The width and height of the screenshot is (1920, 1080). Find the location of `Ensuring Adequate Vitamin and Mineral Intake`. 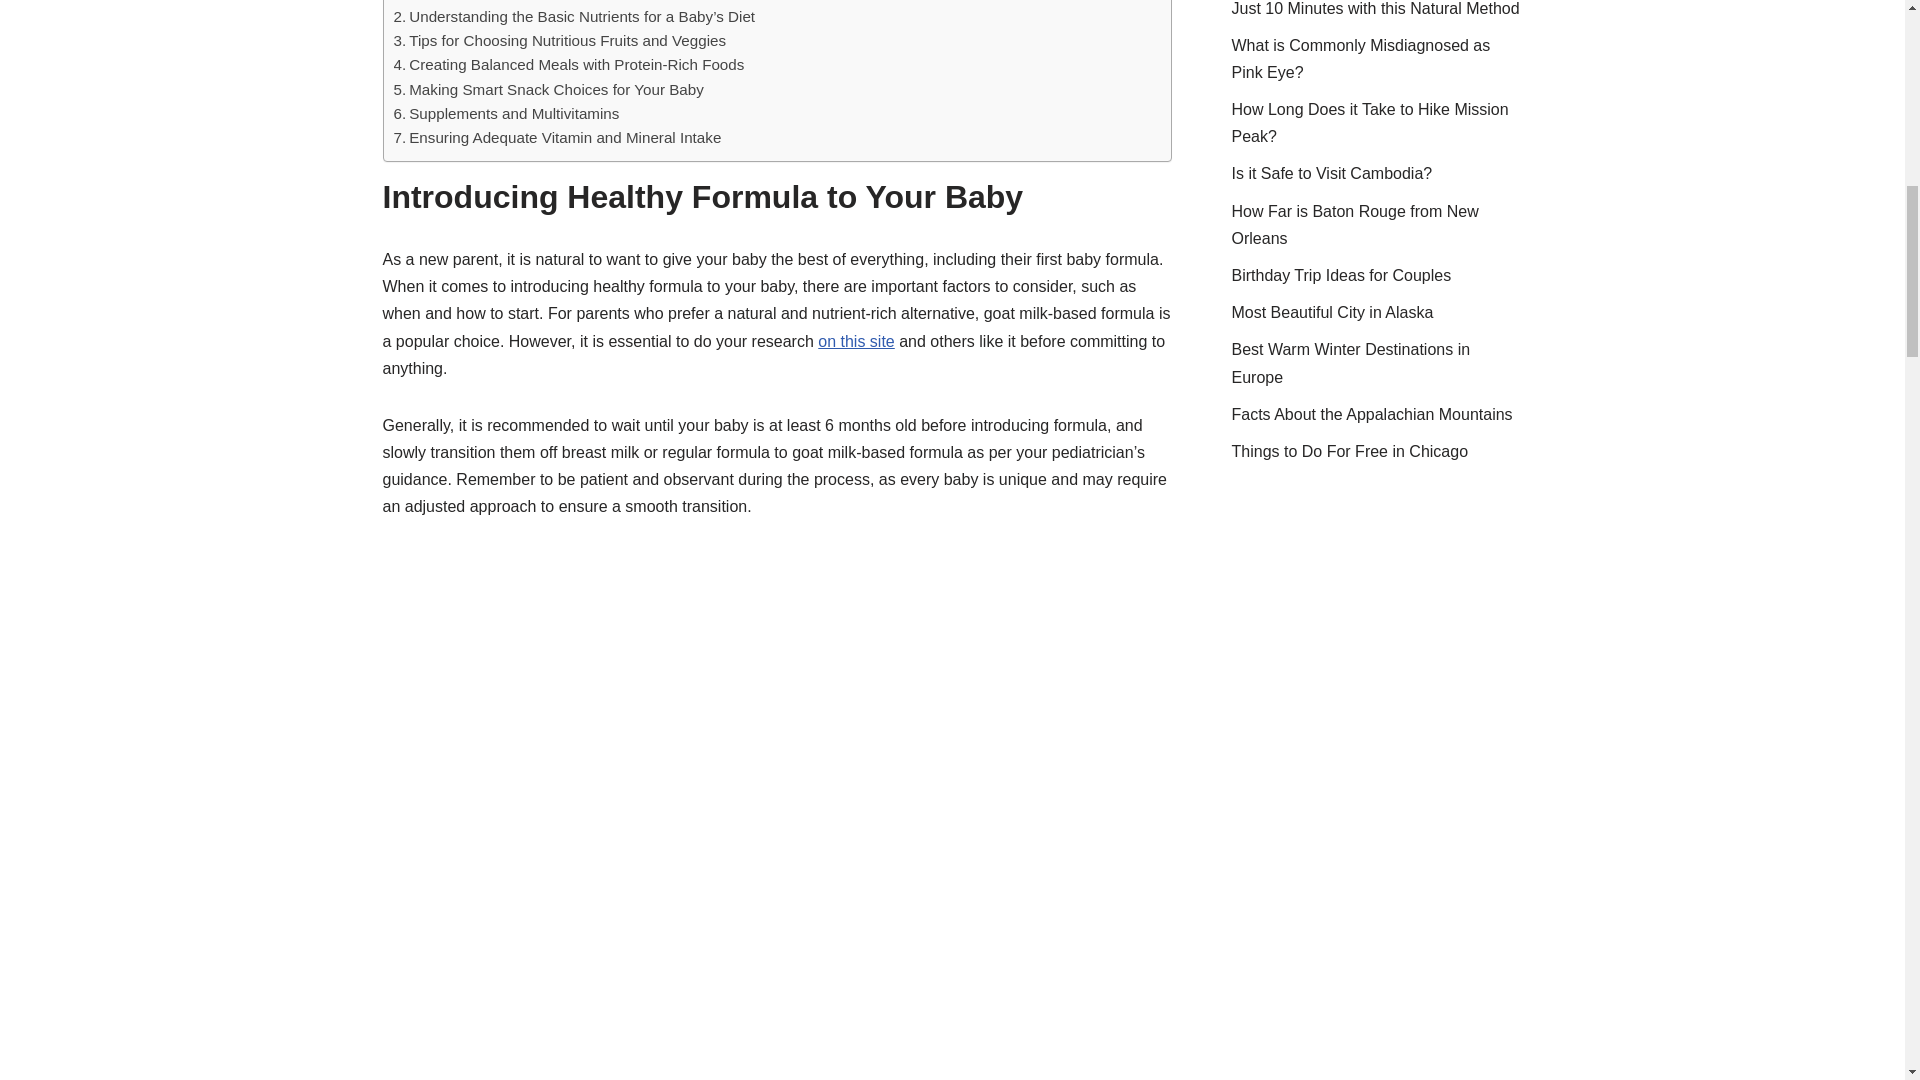

Ensuring Adequate Vitamin and Mineral Intake is located at coordinates (557, 138).